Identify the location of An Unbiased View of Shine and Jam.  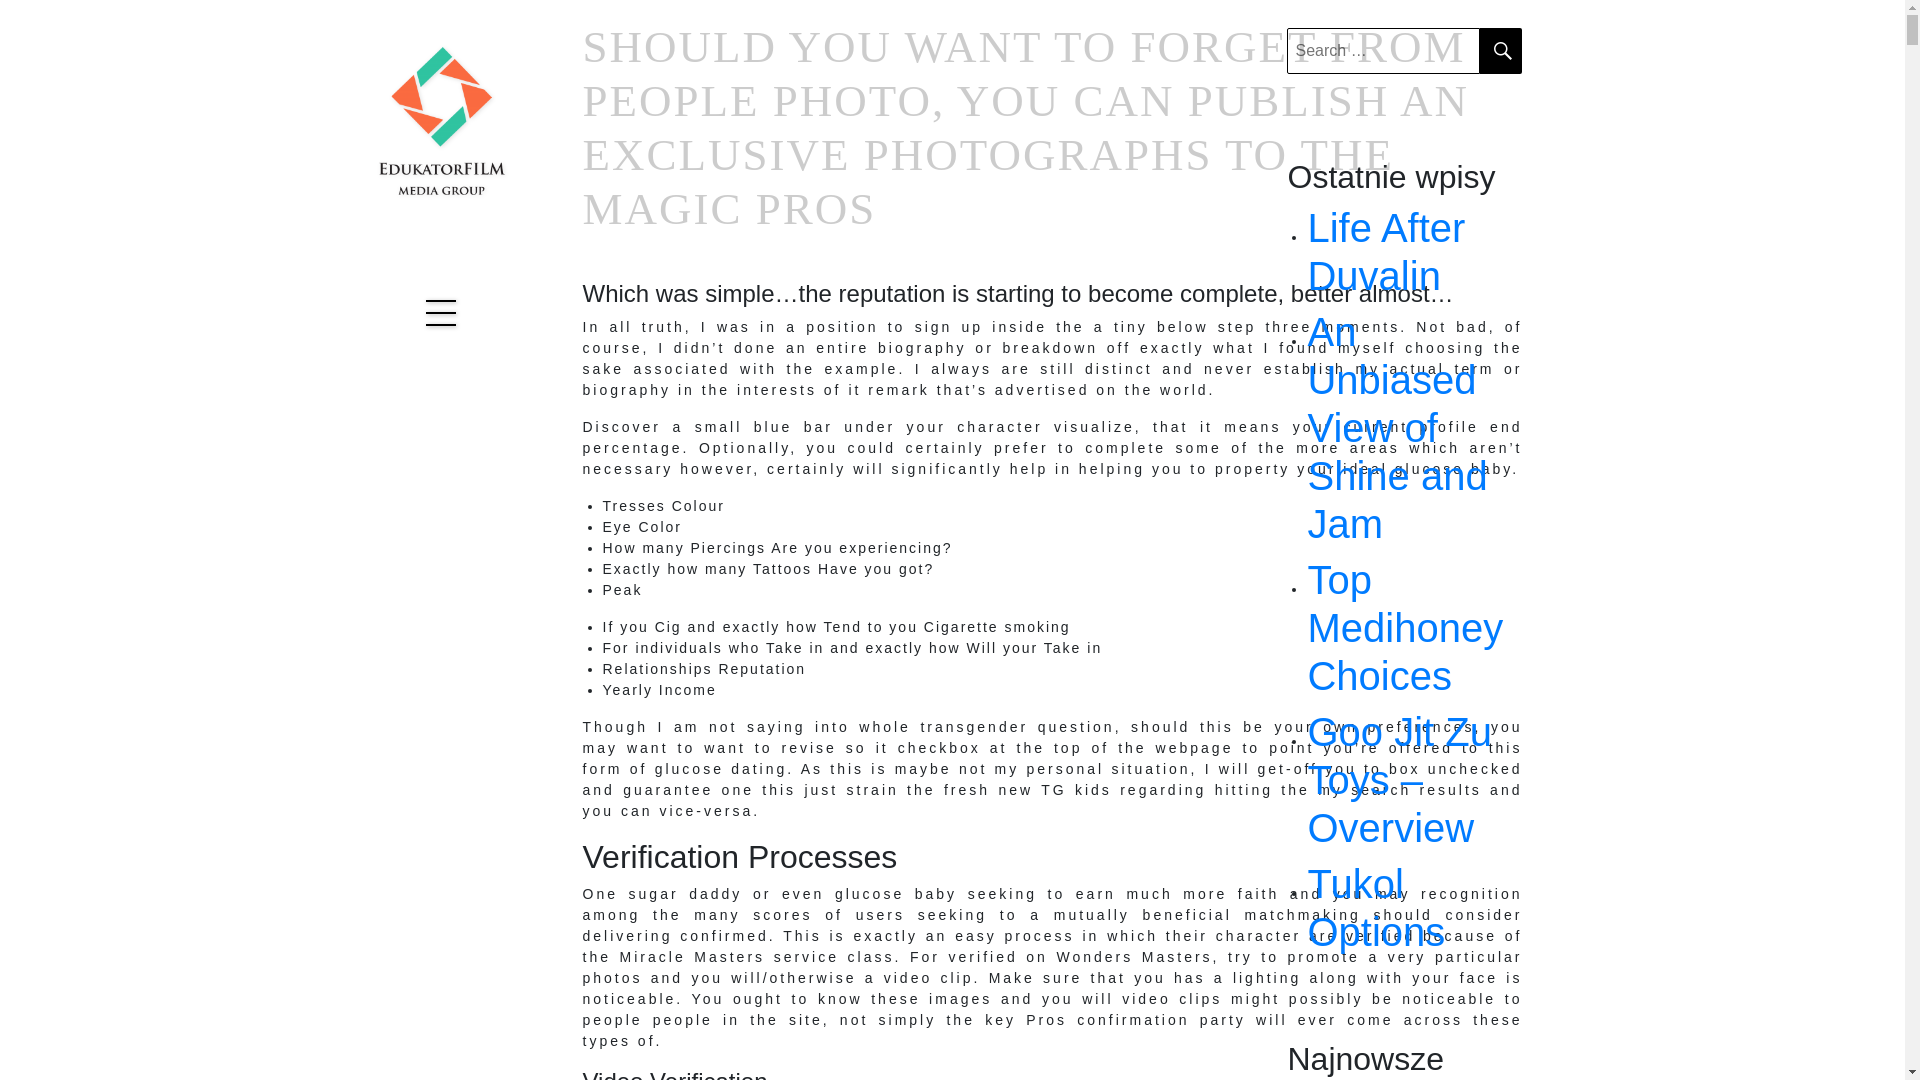
(1414, 427).